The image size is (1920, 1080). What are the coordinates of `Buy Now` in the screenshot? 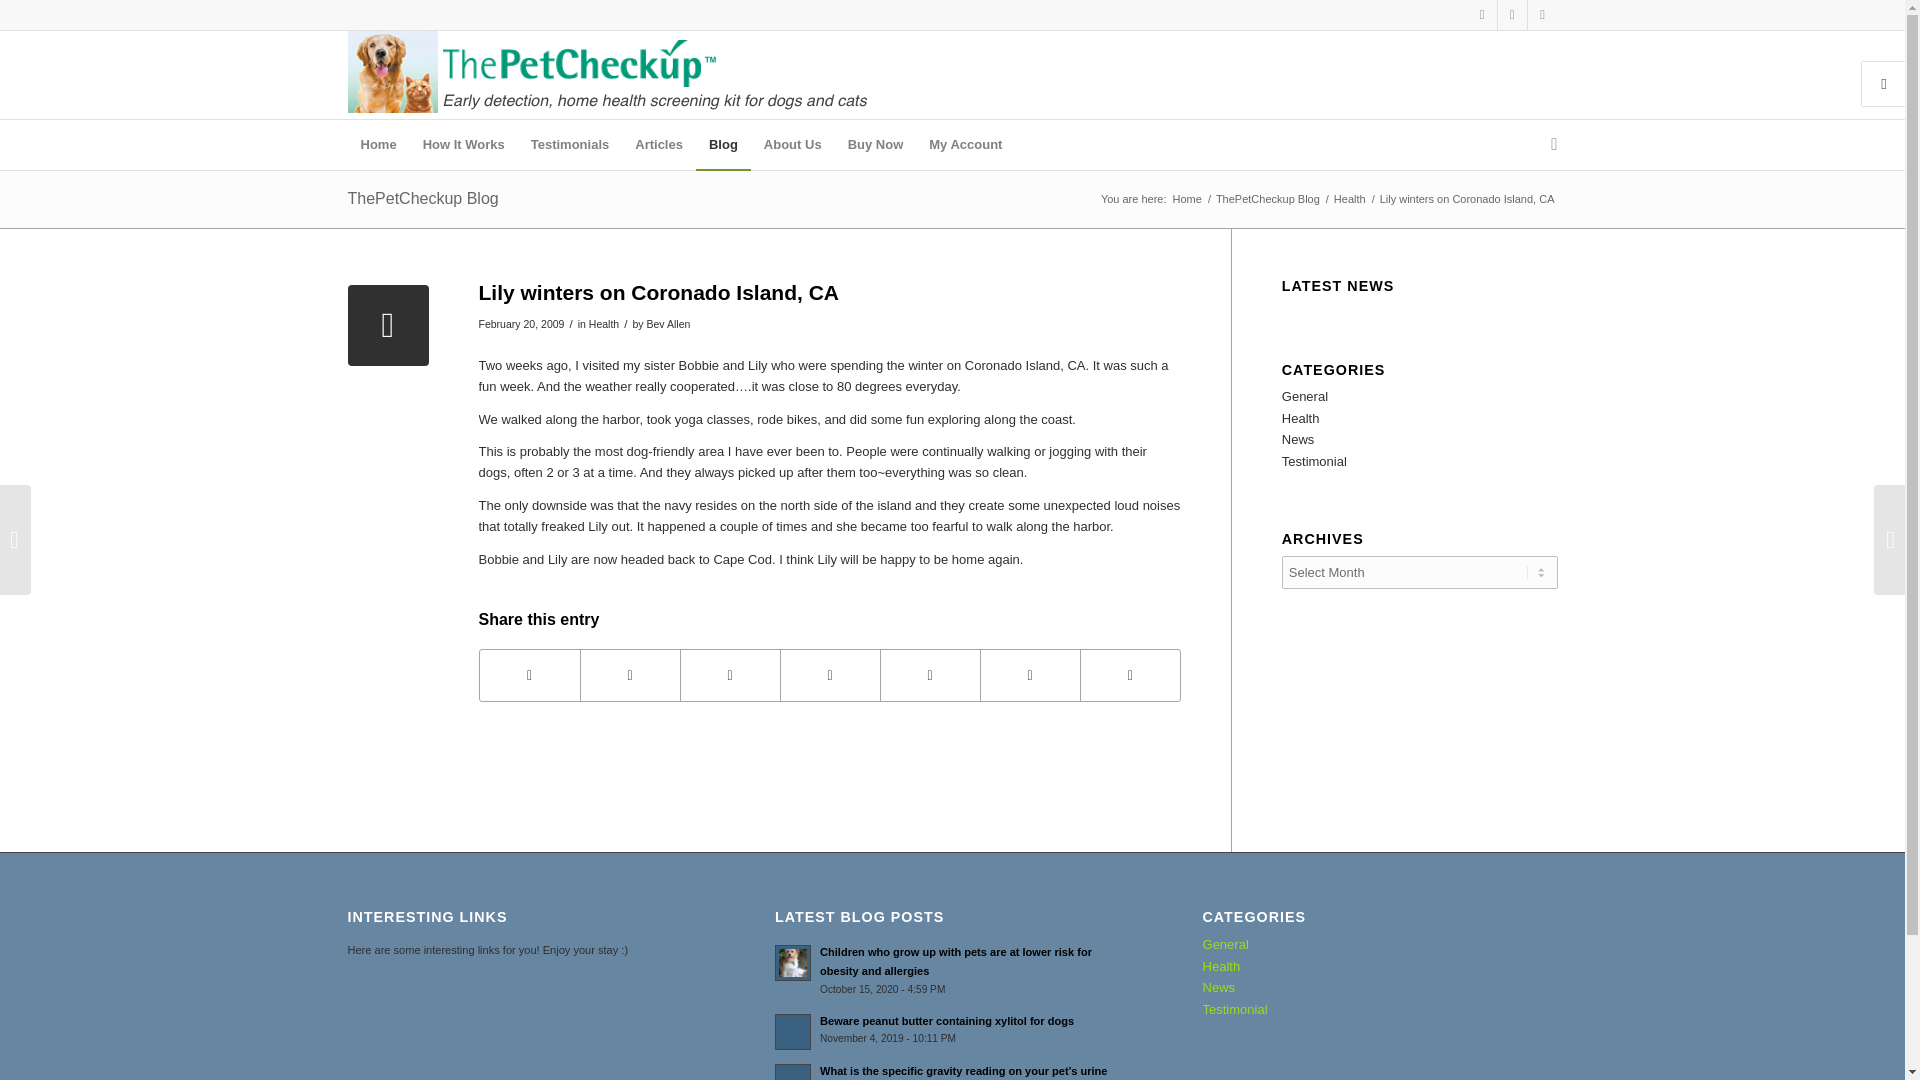 It's located at (876, 144).